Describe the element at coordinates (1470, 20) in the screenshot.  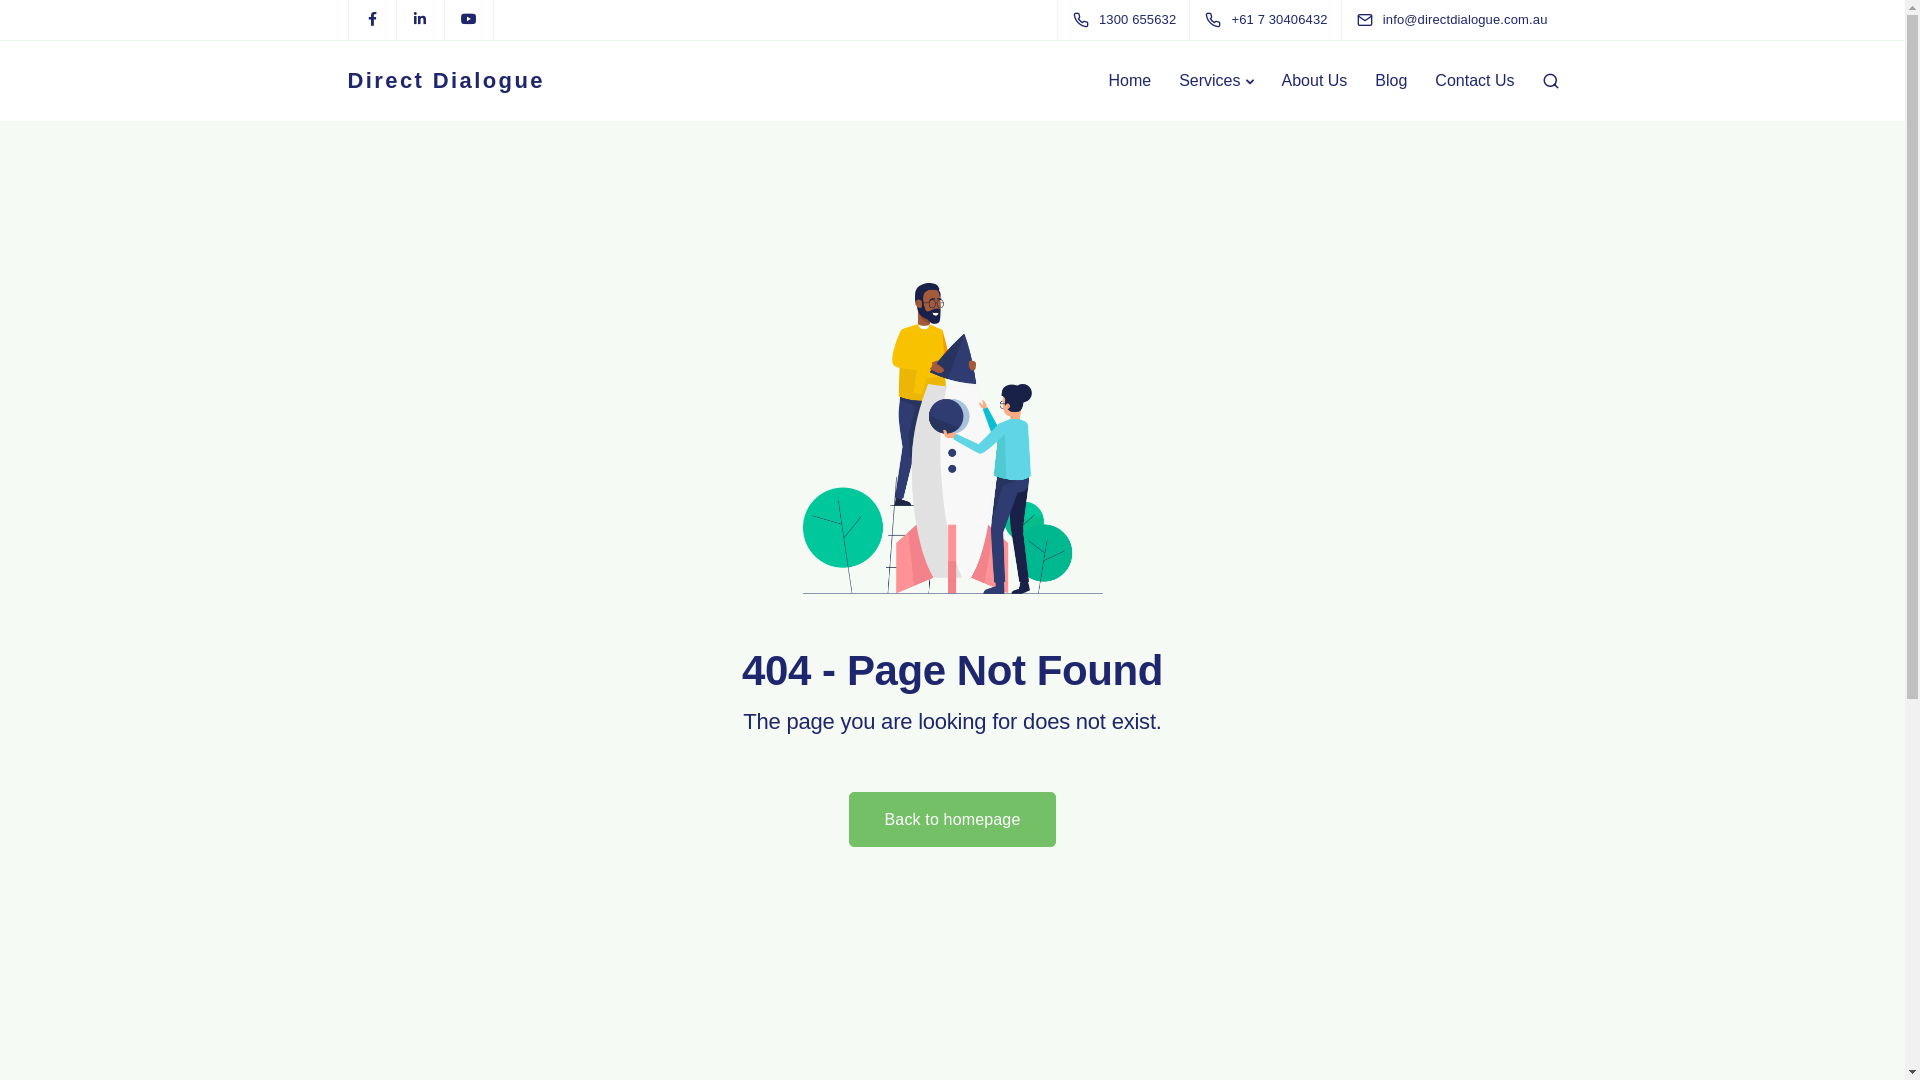
I see `info@directdialogue.com.au` at that location.